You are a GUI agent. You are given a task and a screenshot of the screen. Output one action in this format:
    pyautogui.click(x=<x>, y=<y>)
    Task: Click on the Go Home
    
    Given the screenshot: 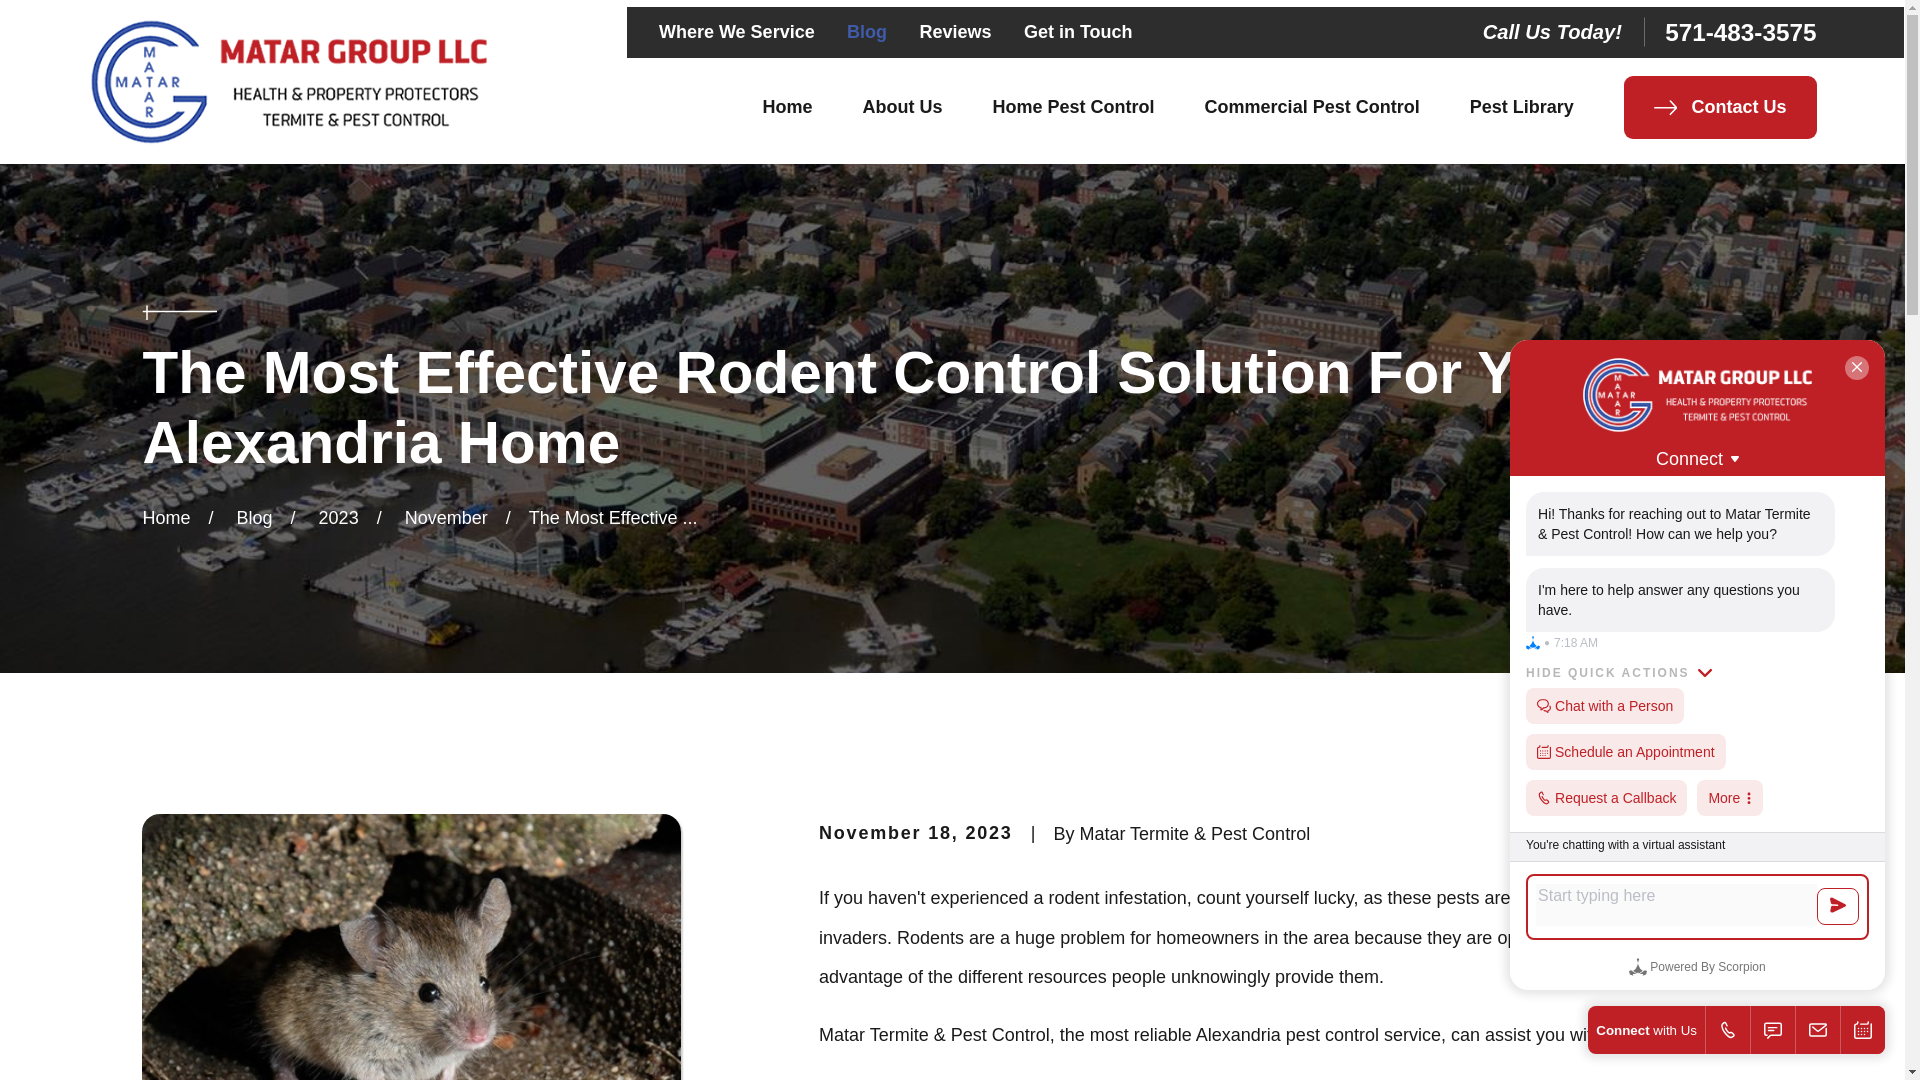 What is the action you would take?
    pyautogui.click(x=166, y=518)
    